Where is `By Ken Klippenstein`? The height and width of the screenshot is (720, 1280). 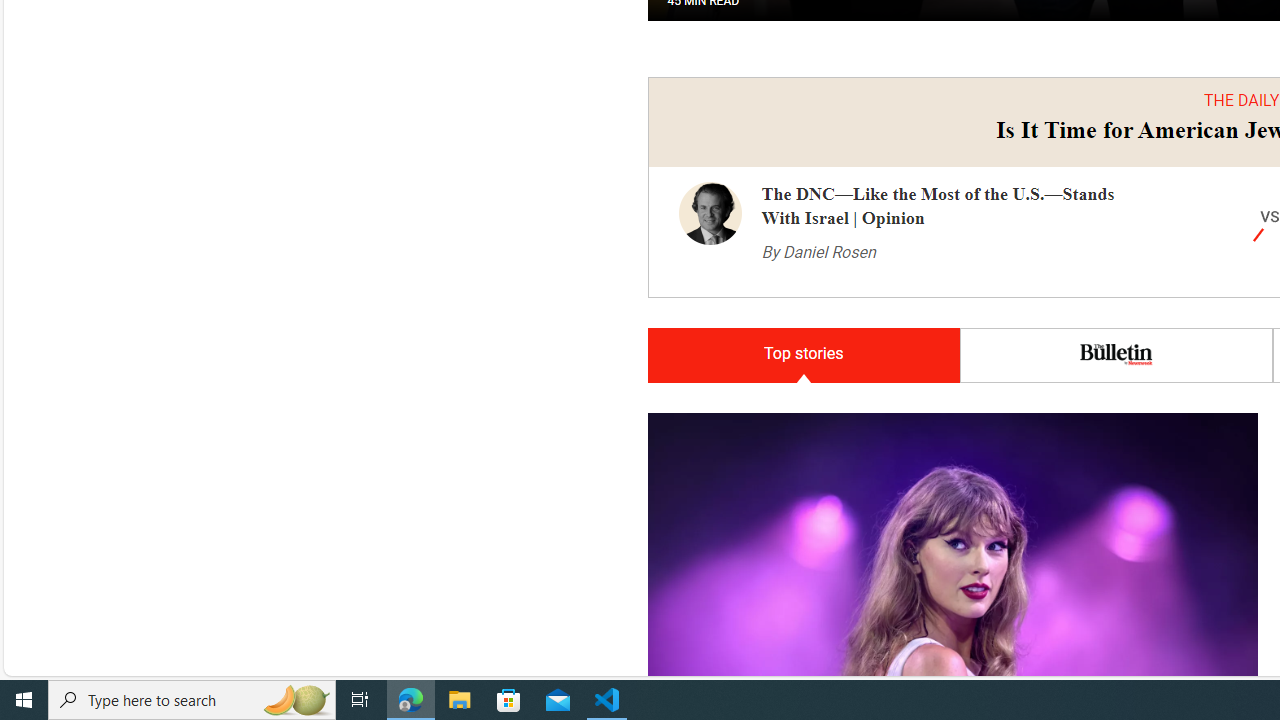 By Ken Klippenstein is located at coordinates (708, 513).